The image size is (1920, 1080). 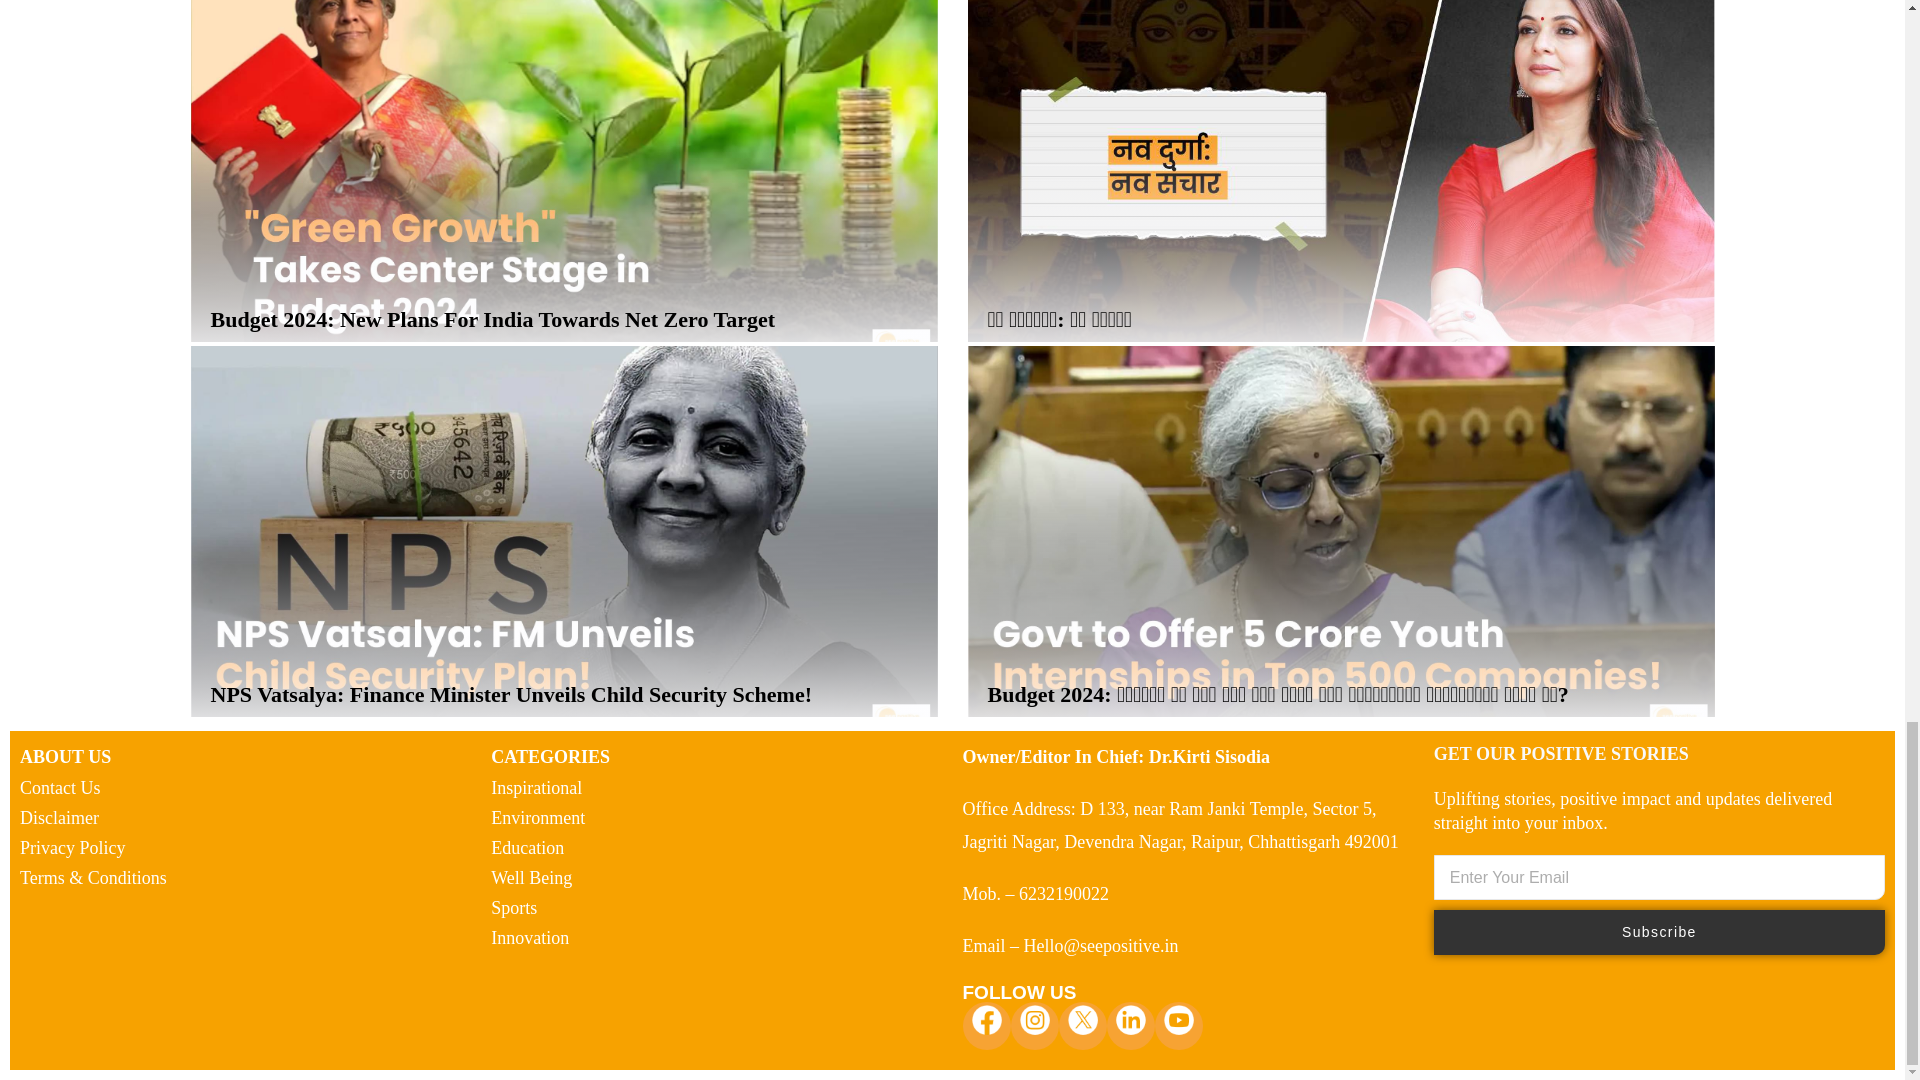 I want to click on Page 1, so click(x=1654, y=810).